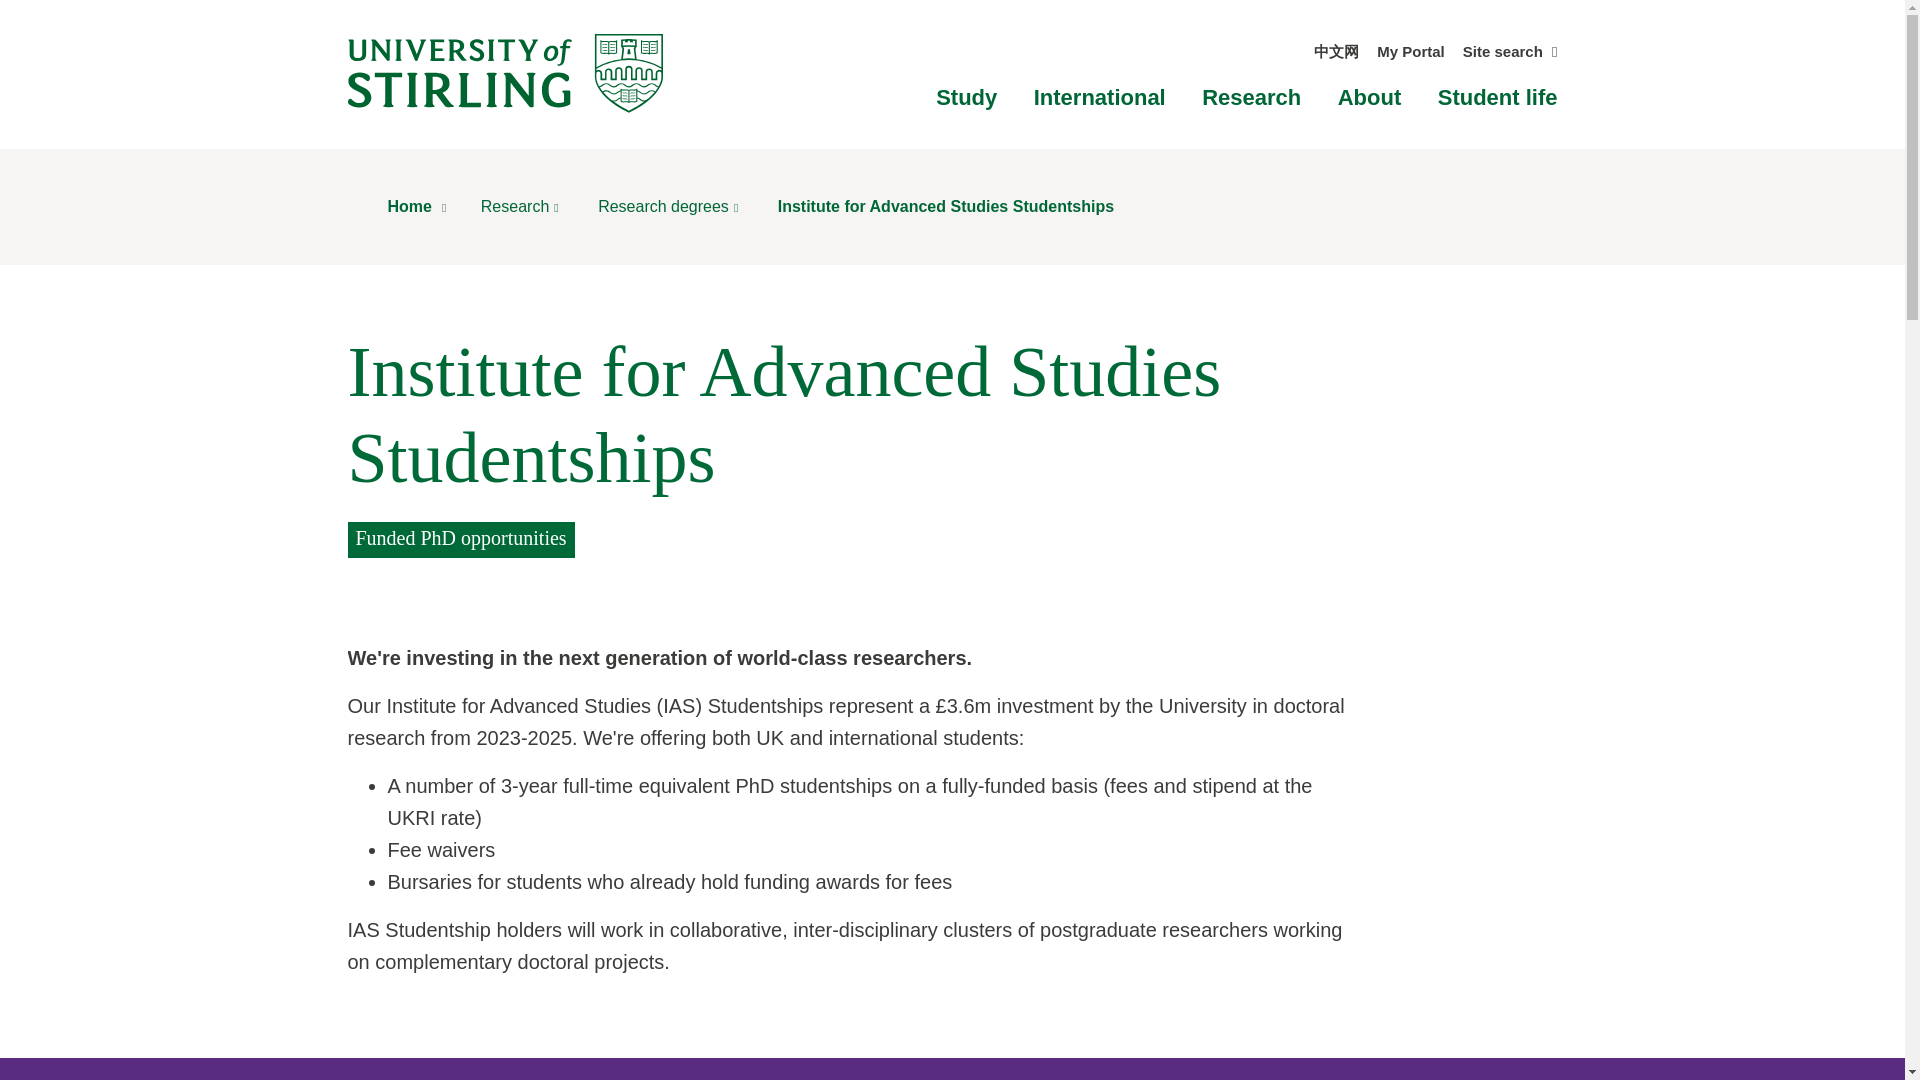  Describe the element at coordinates (1410, 52) in the screenshot. I see `My Portal` at that location.